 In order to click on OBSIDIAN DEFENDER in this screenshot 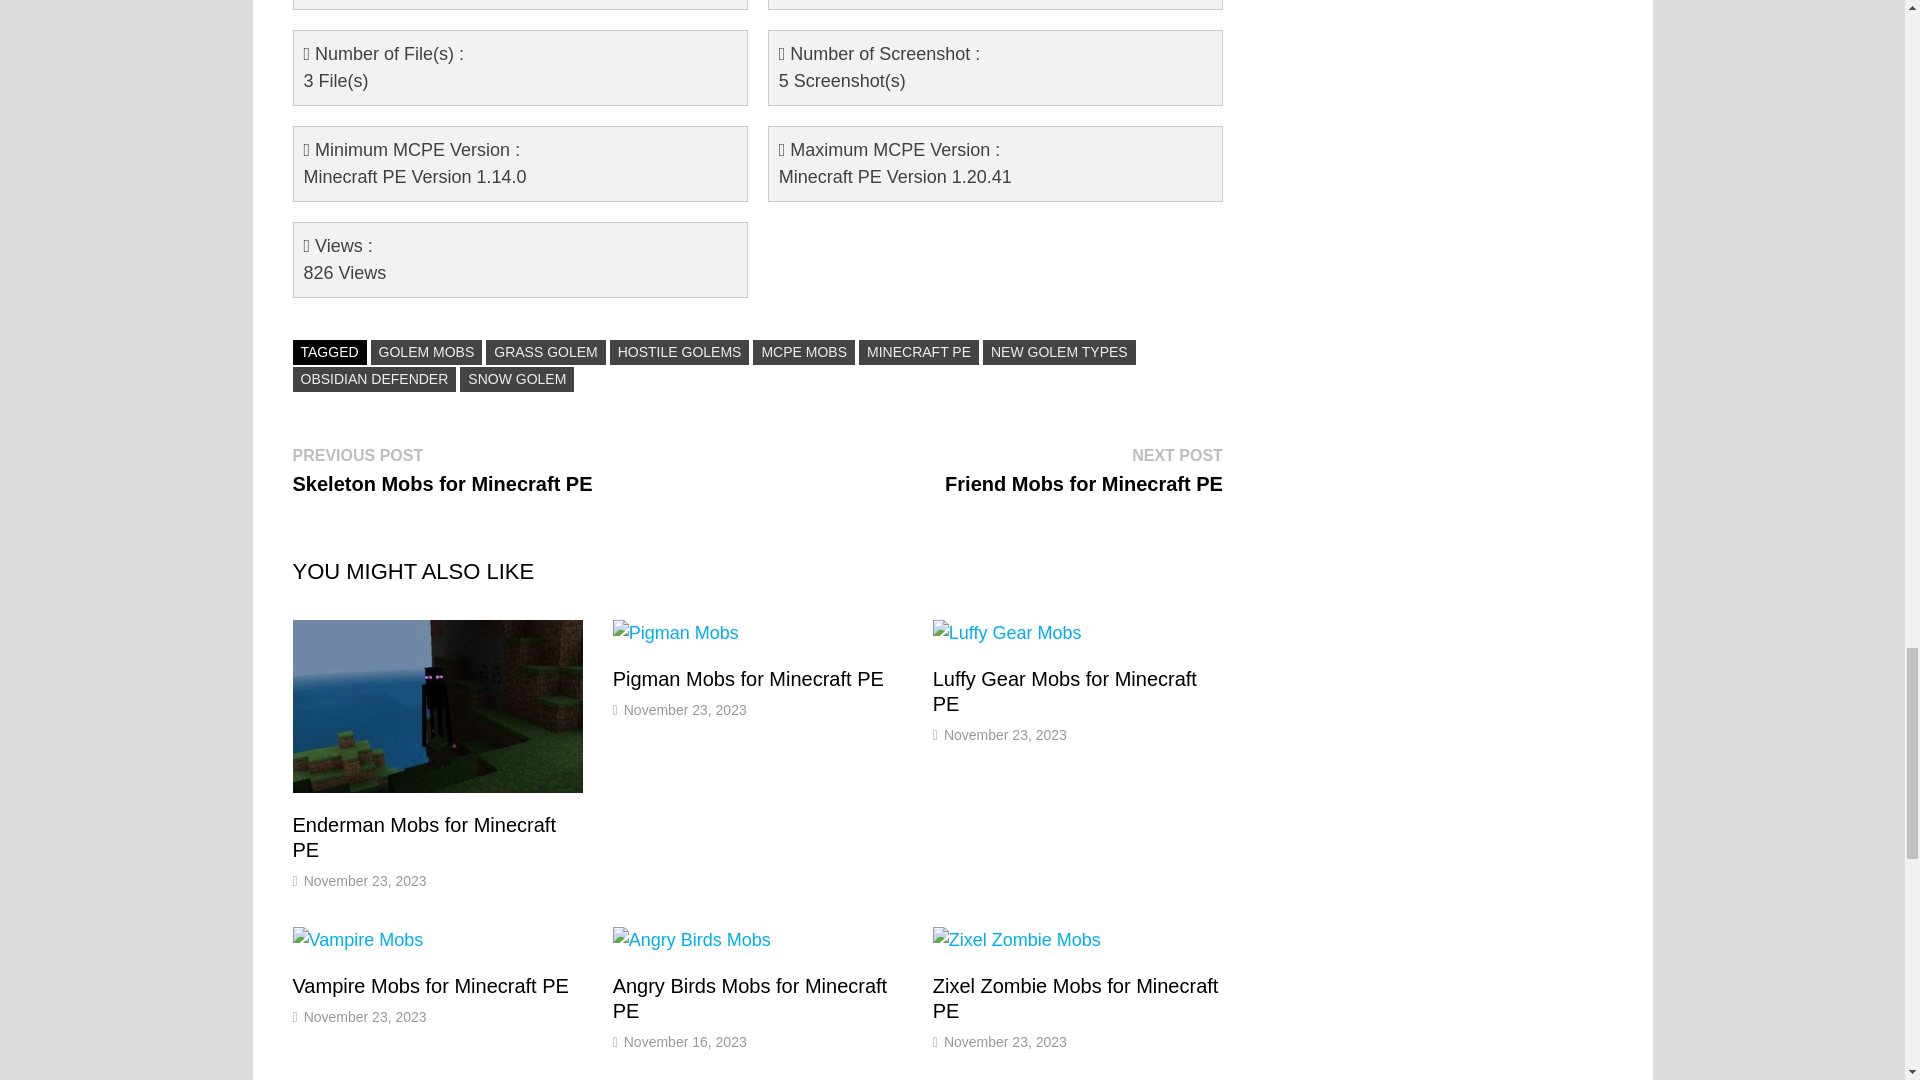, I will do `click(374, 380)`.